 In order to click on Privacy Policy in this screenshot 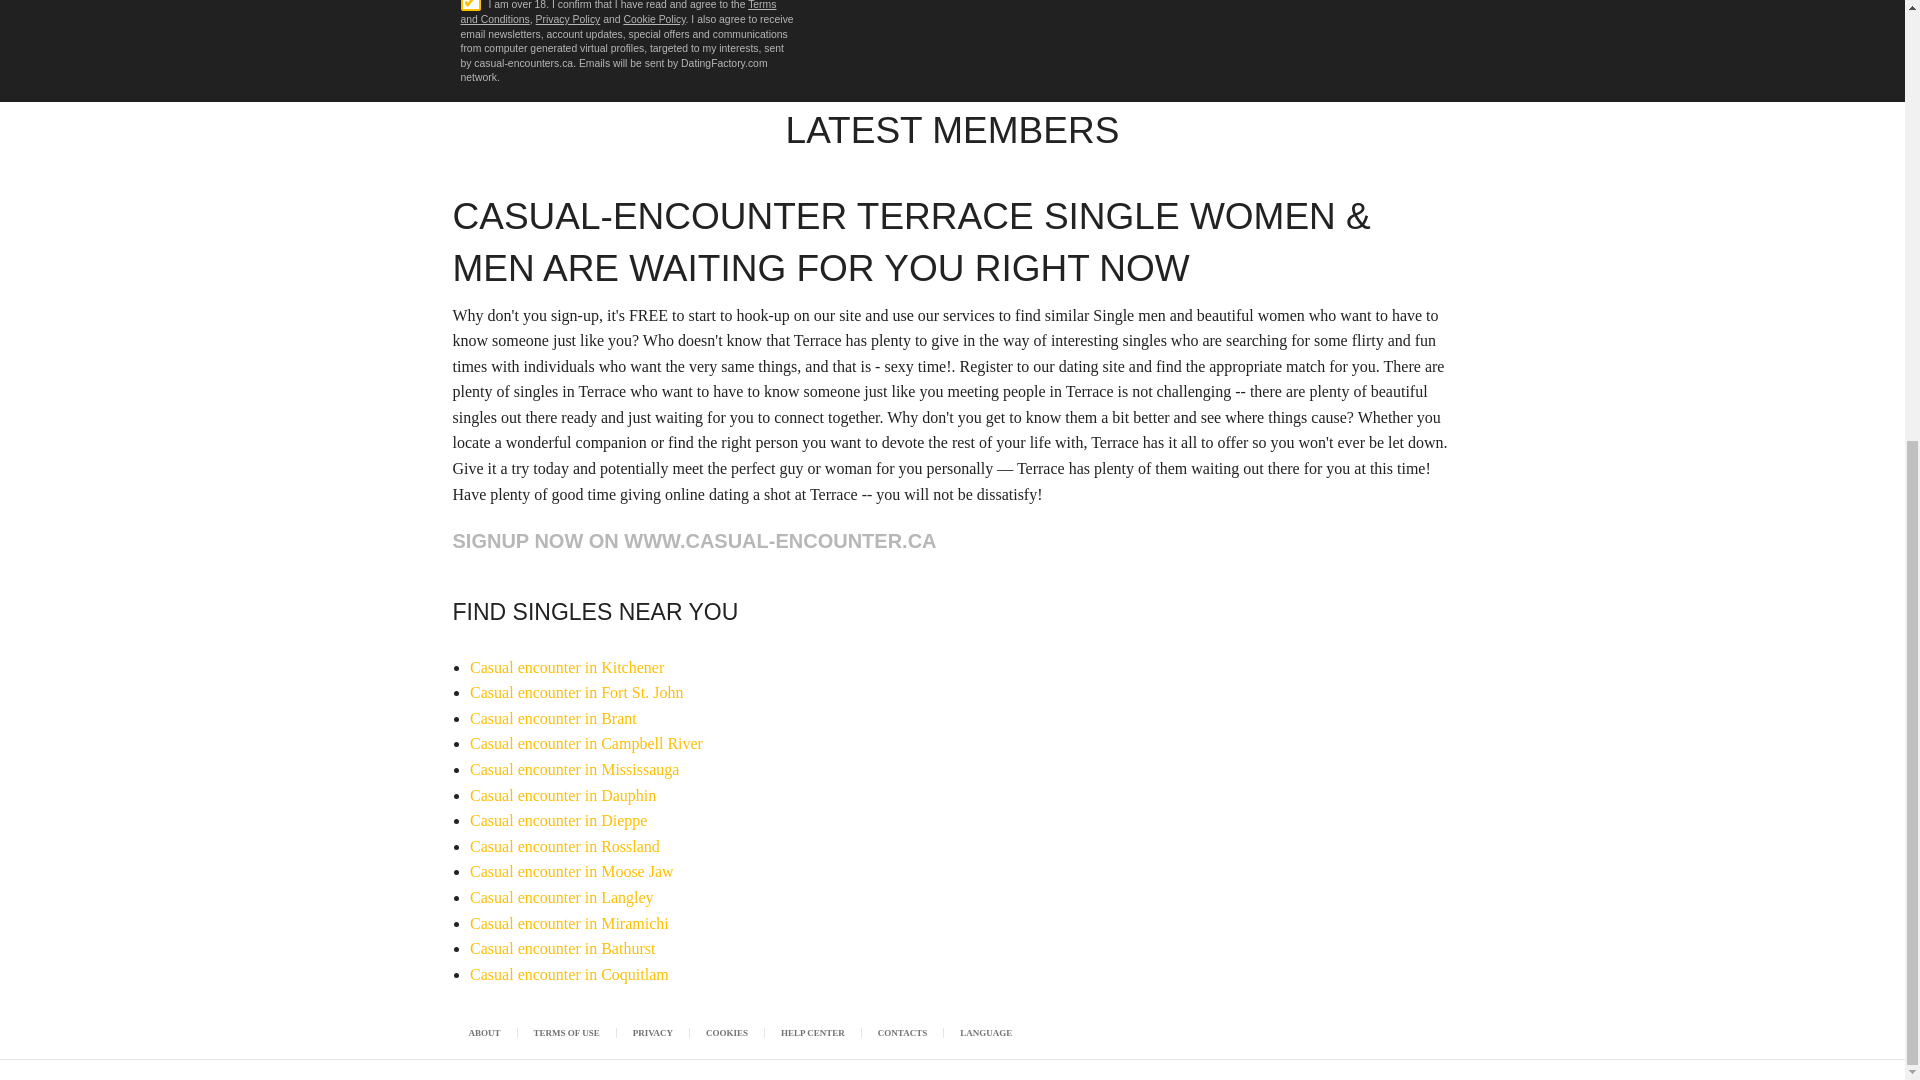, I will do `click(568, 19)`.